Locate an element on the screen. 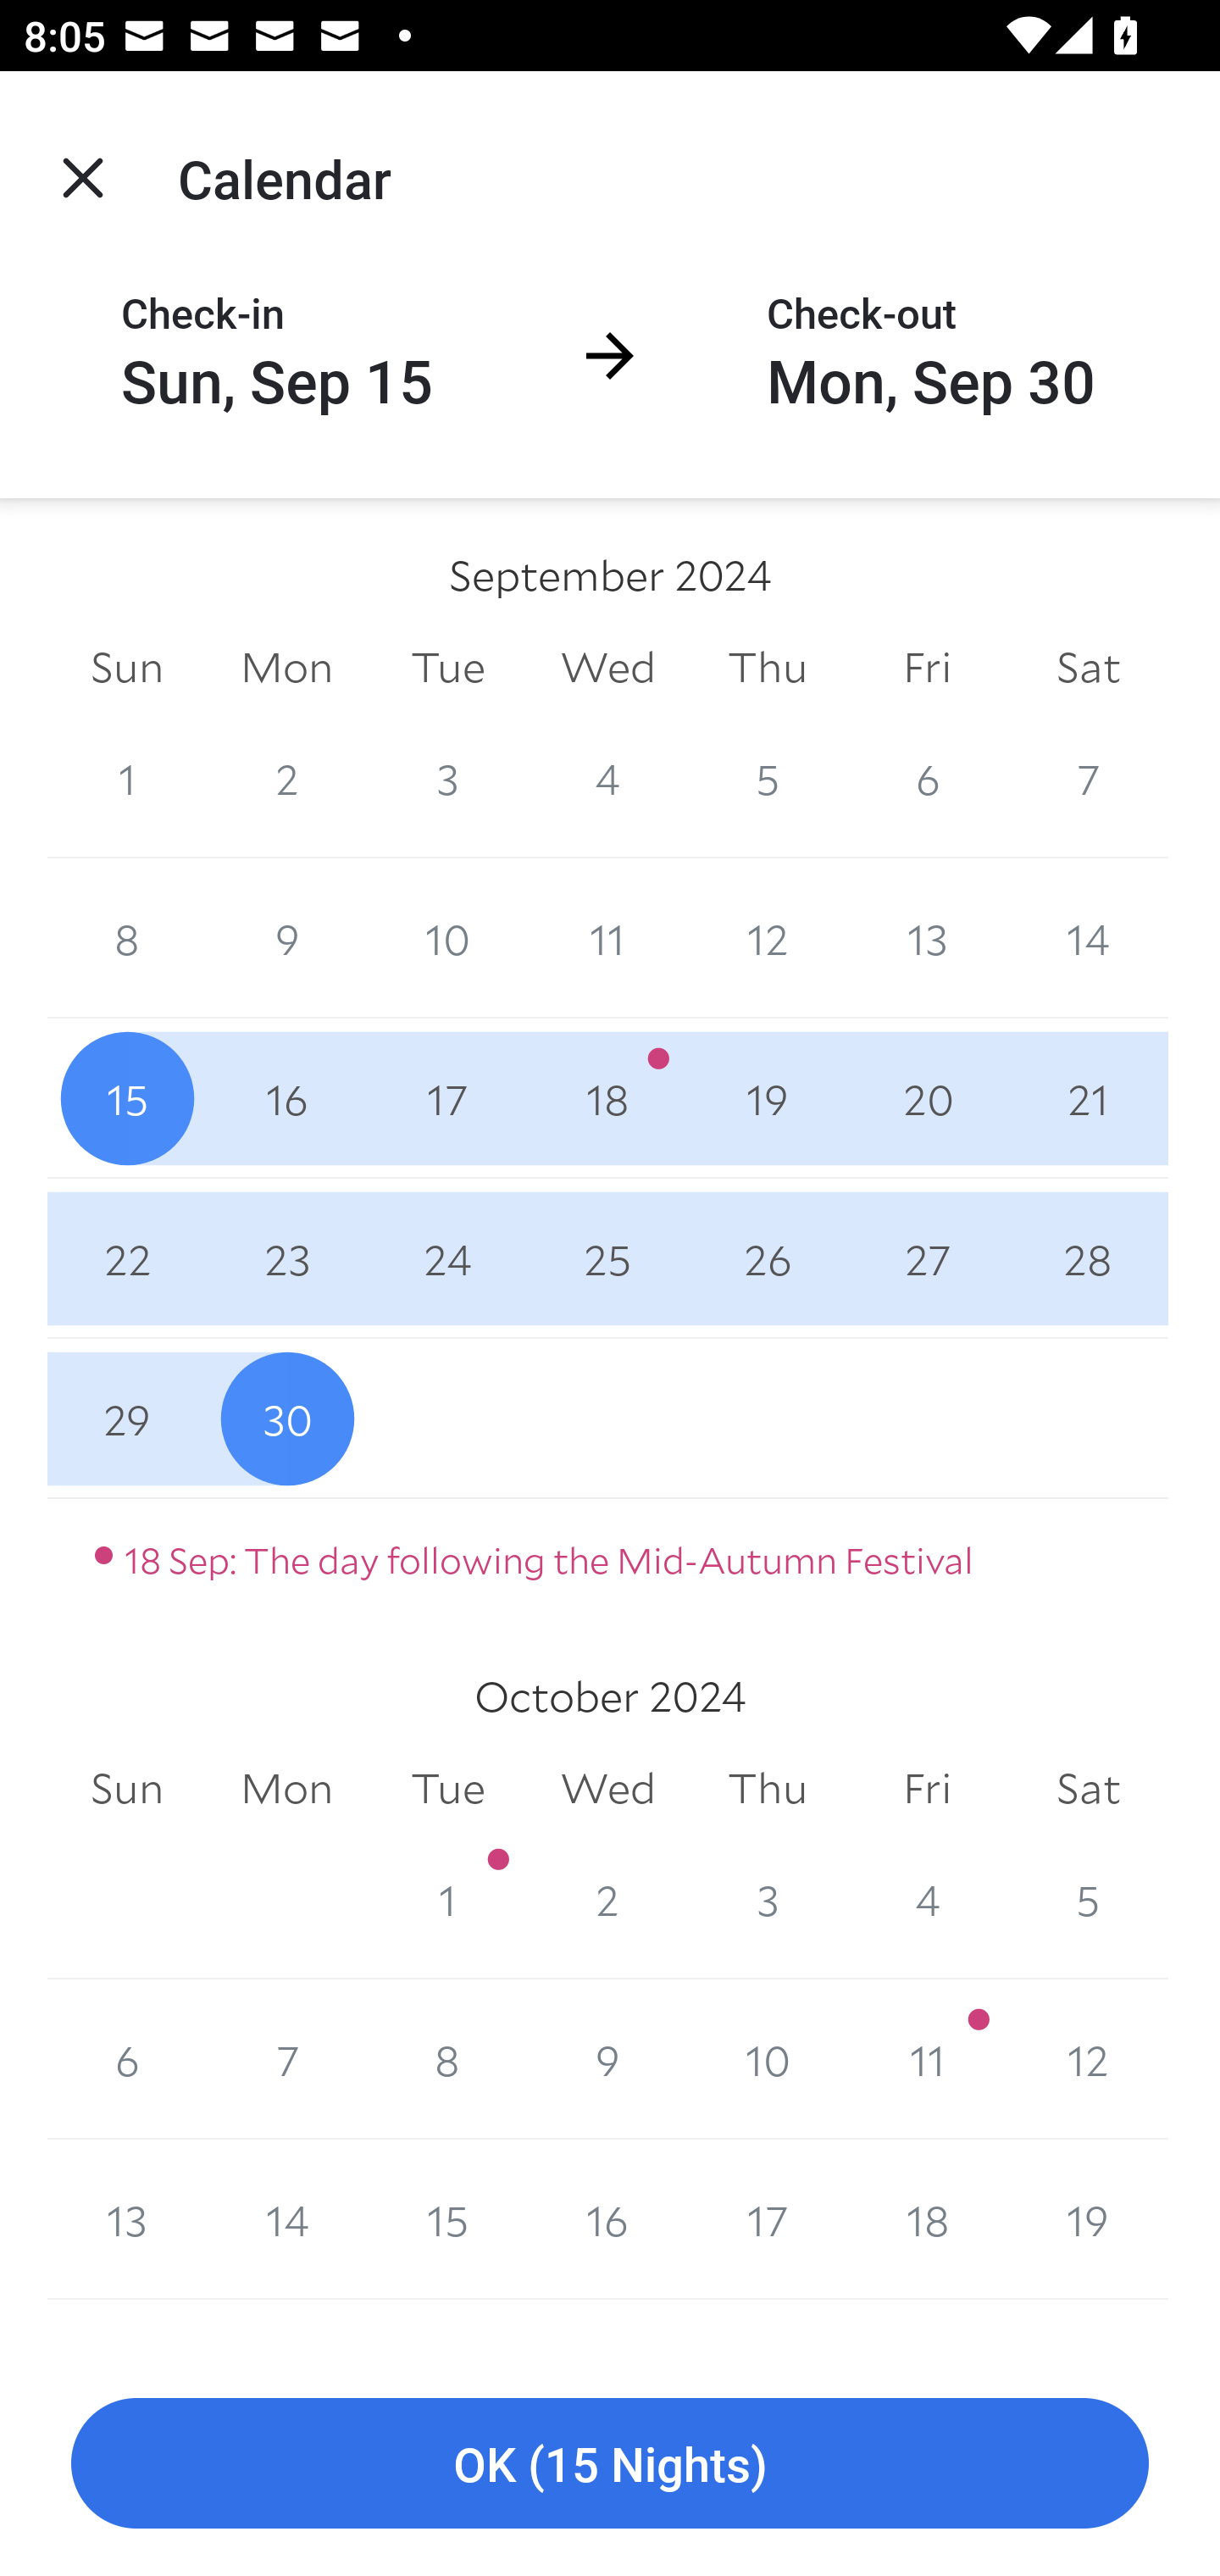  10 10 September 2024 is located at coordinates (447, 937).